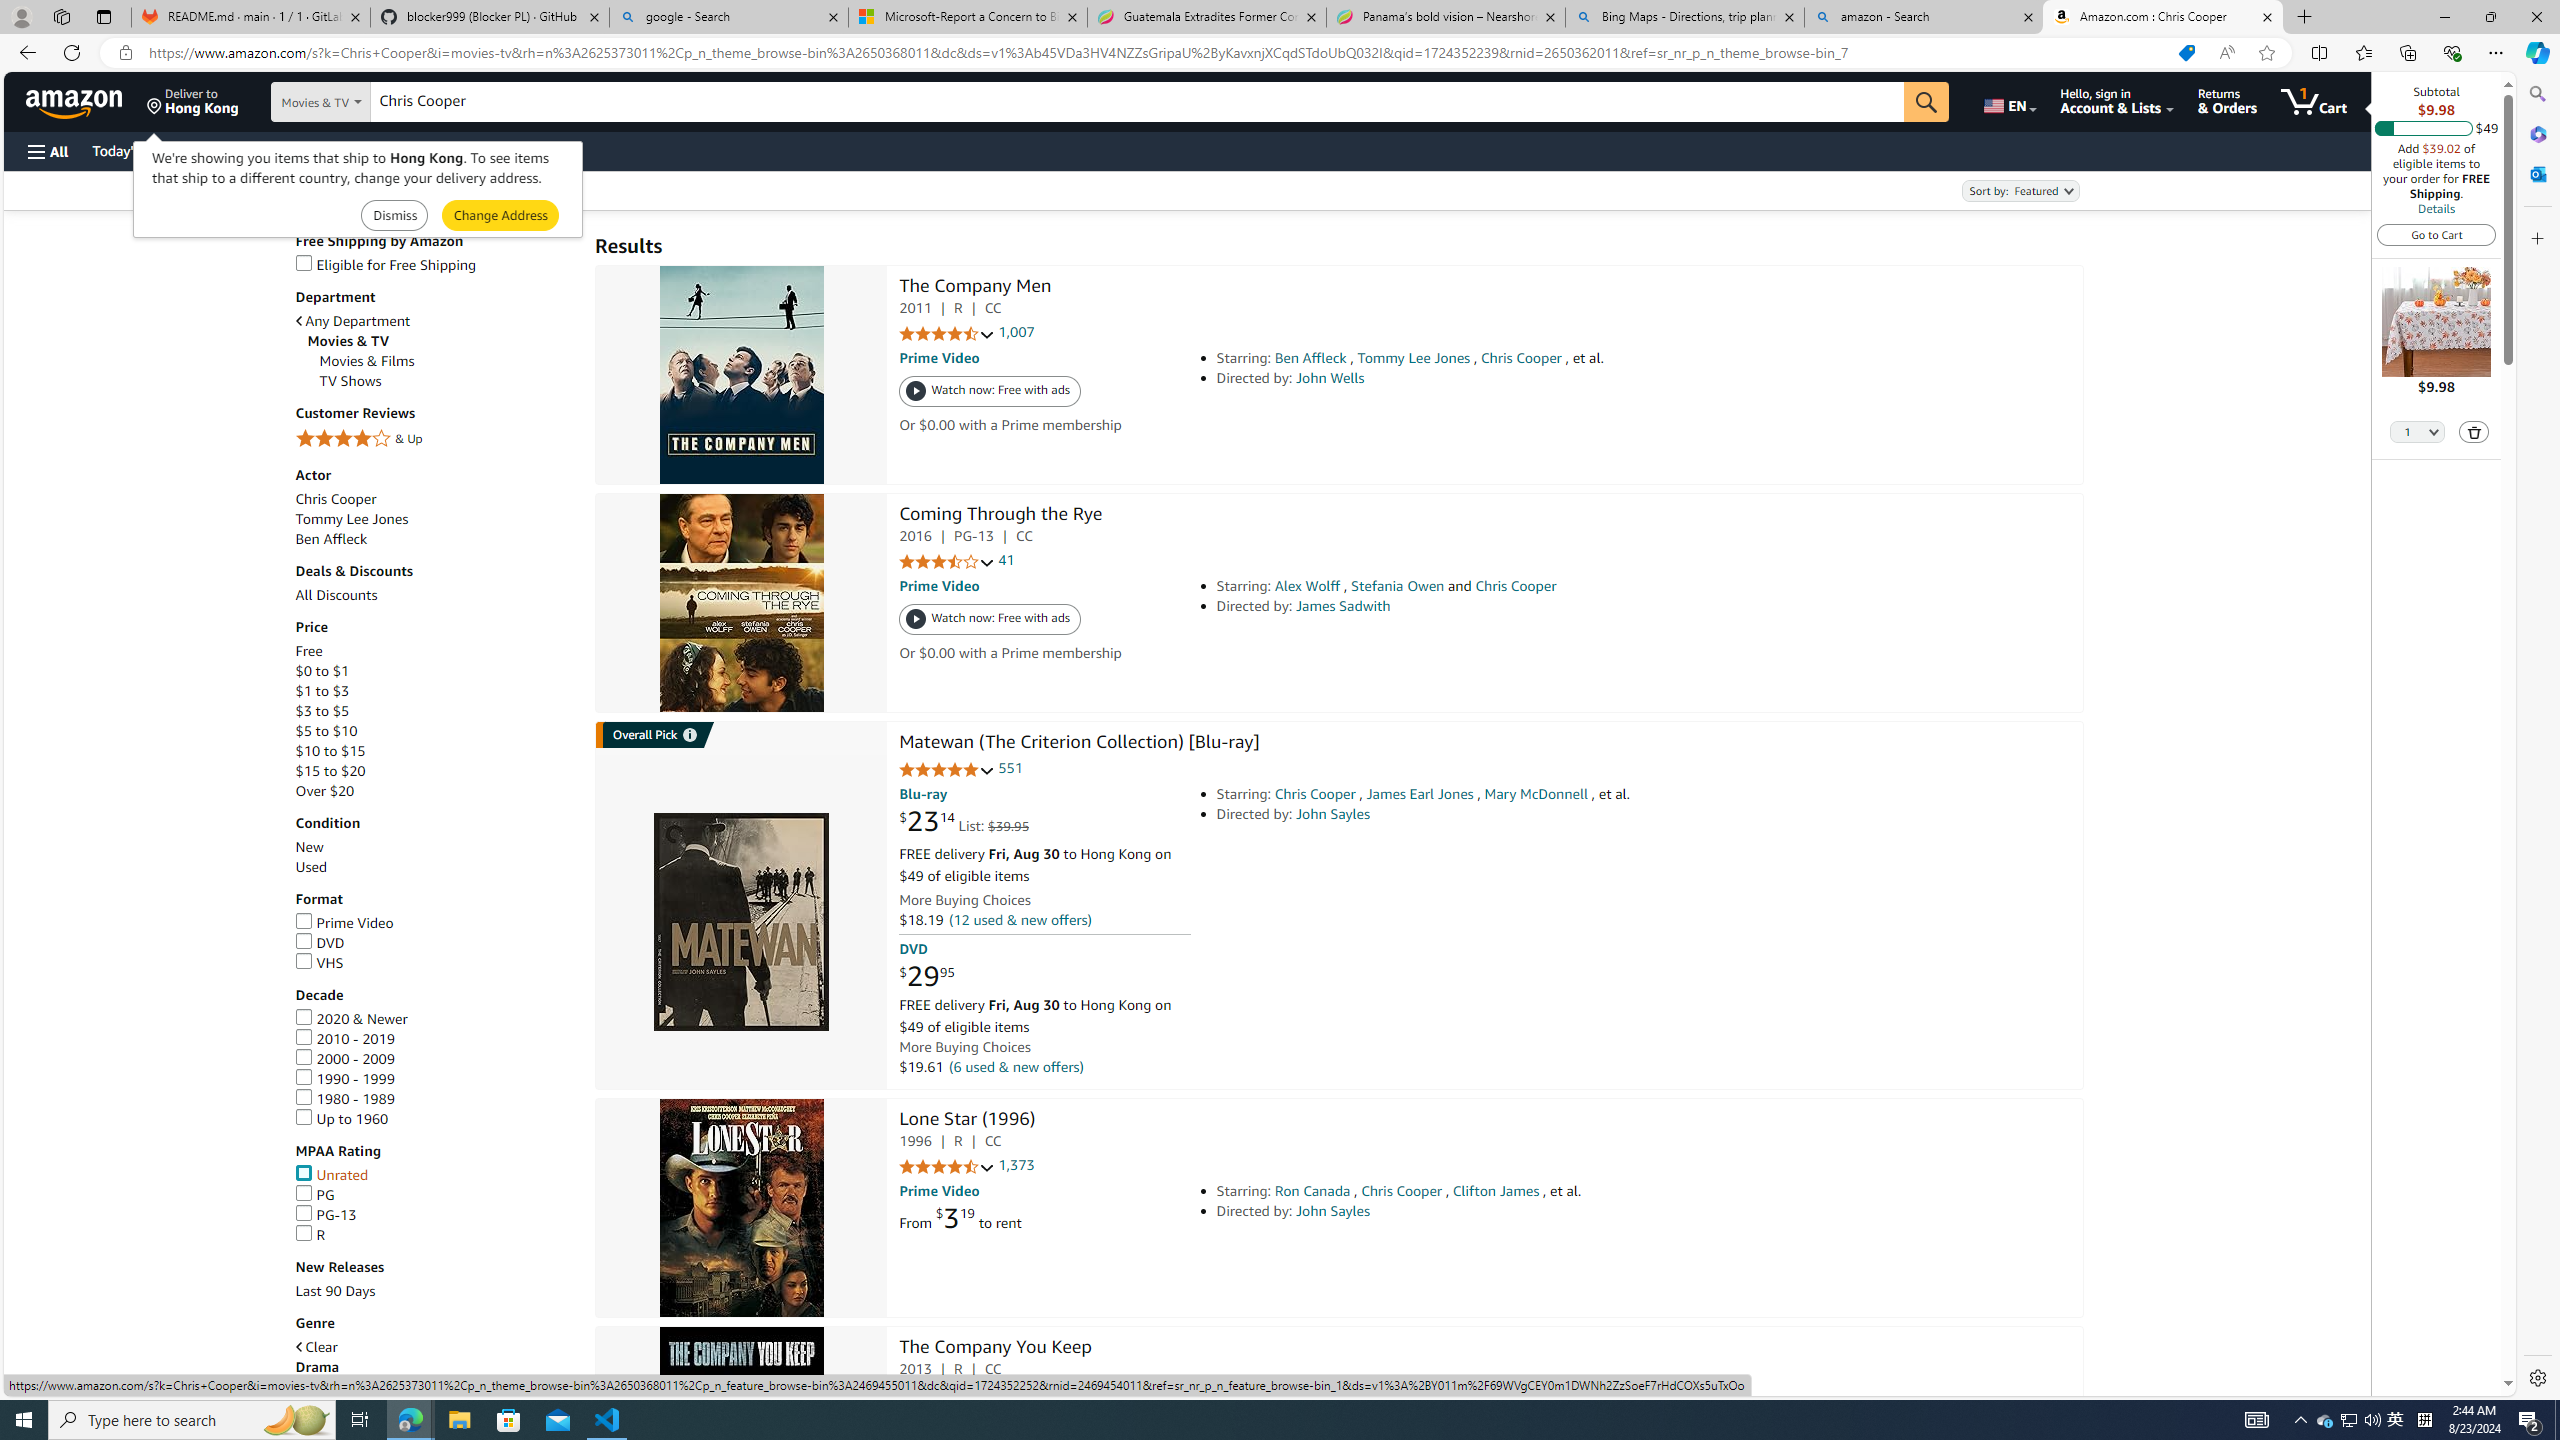  Describe the element at coordinates (435, 792) in the screenshot. I see `Over $20` at that location.